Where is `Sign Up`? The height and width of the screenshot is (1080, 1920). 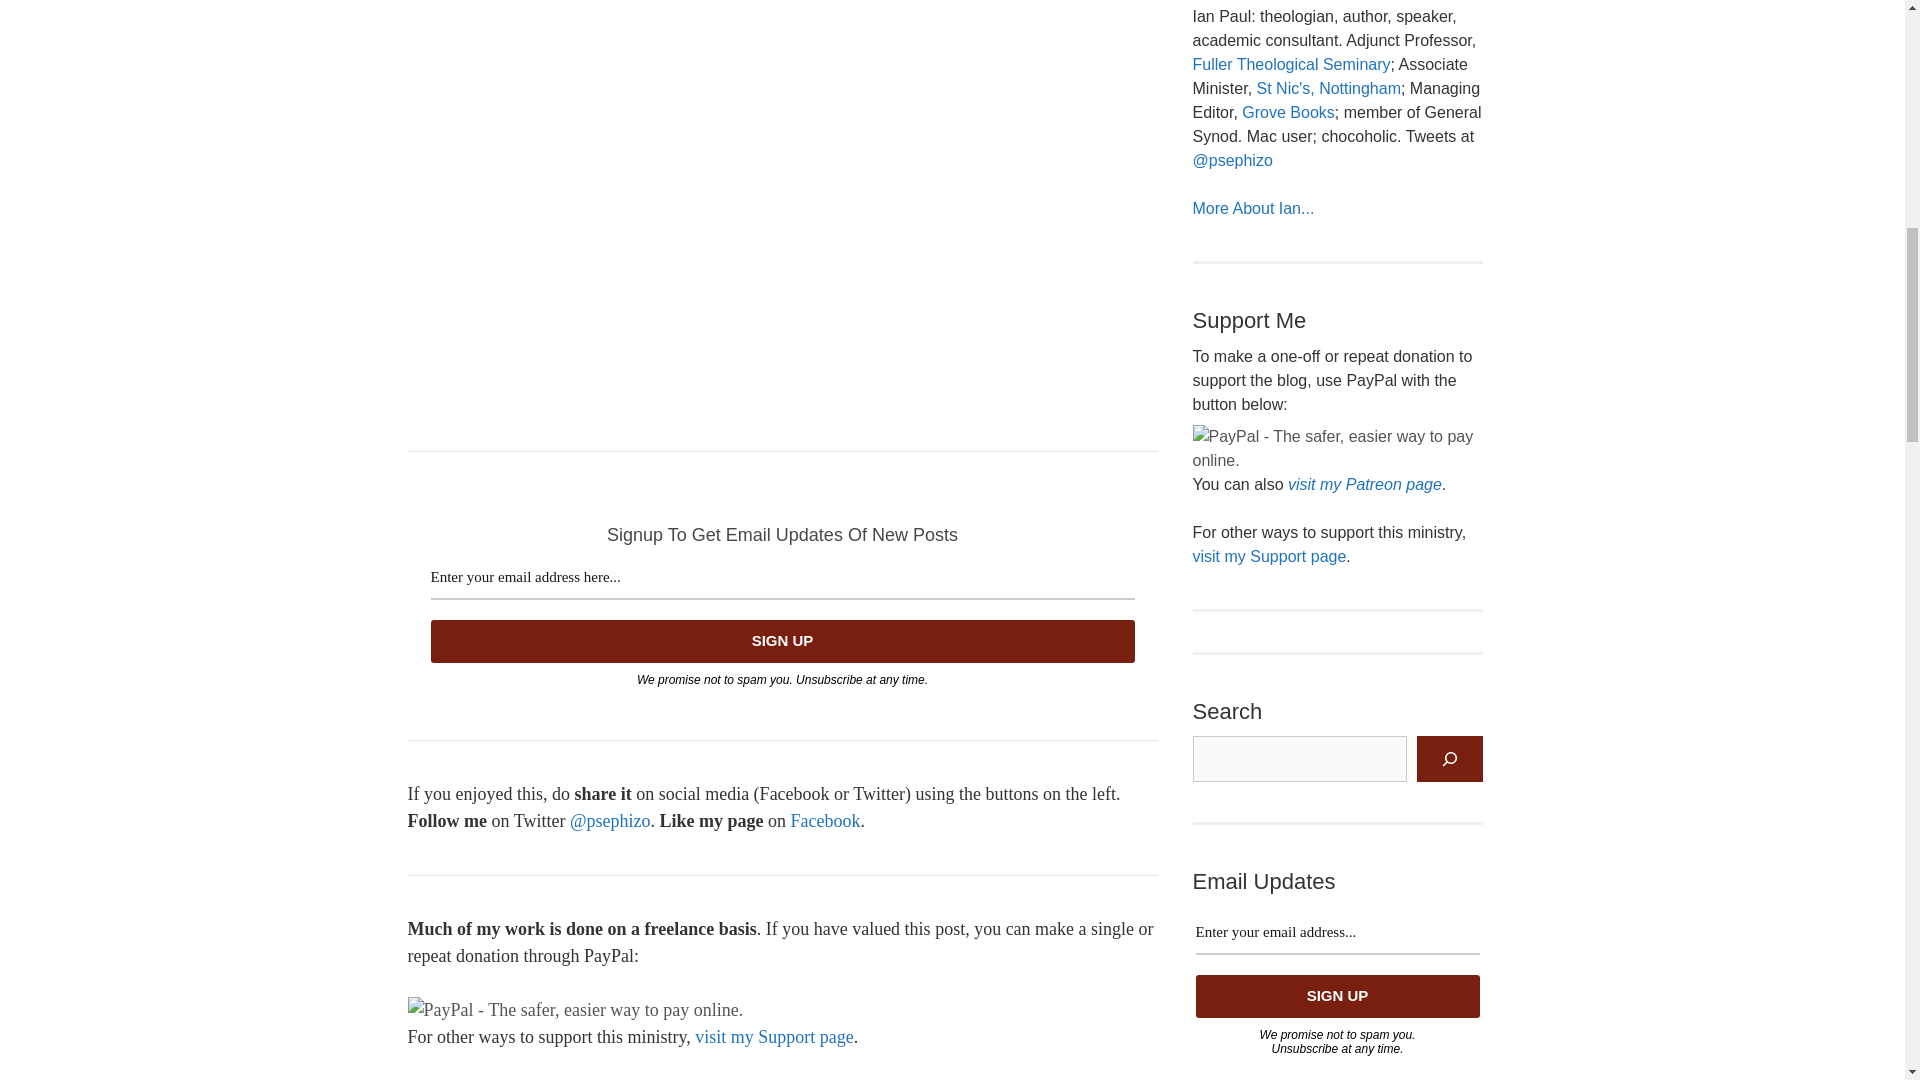 Sign Up is located at coordinates (1338, 996).